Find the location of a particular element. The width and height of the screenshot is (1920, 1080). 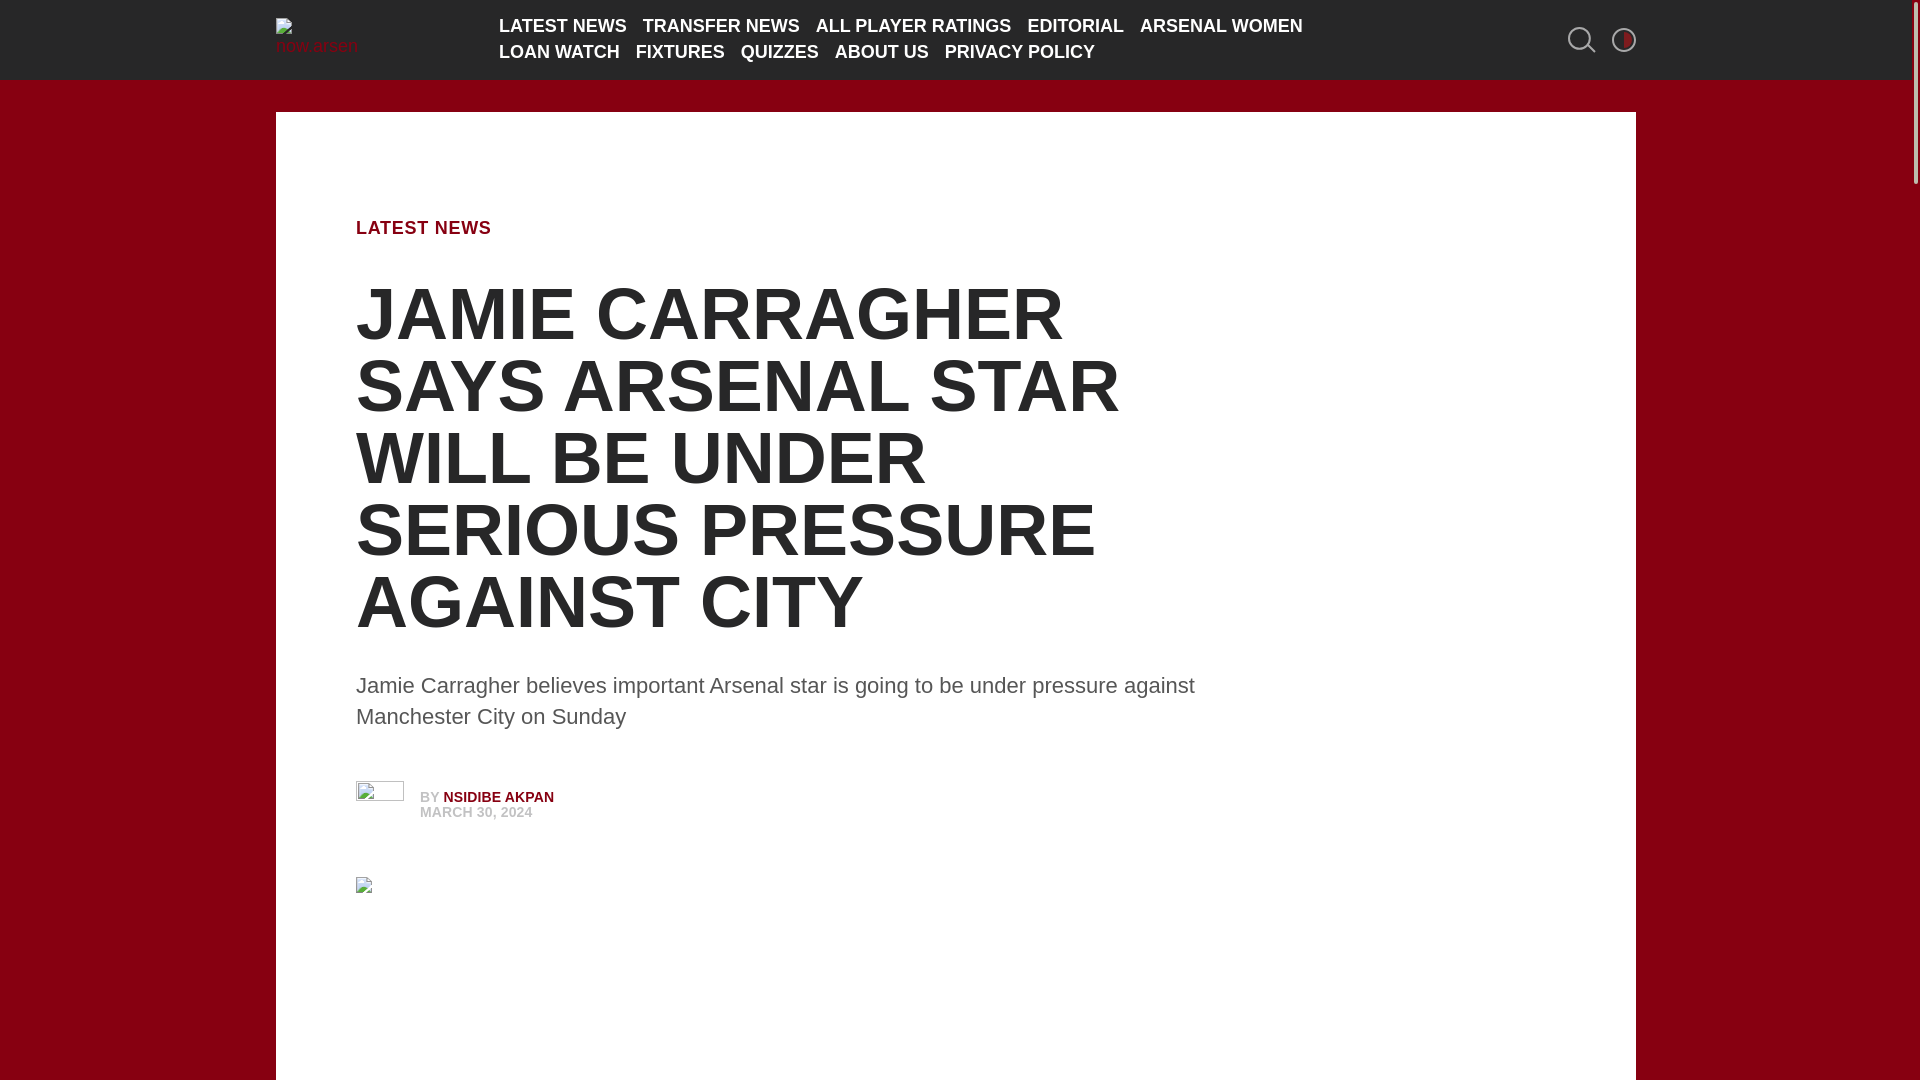

QUIZZES is located at coordinates (780, 52).